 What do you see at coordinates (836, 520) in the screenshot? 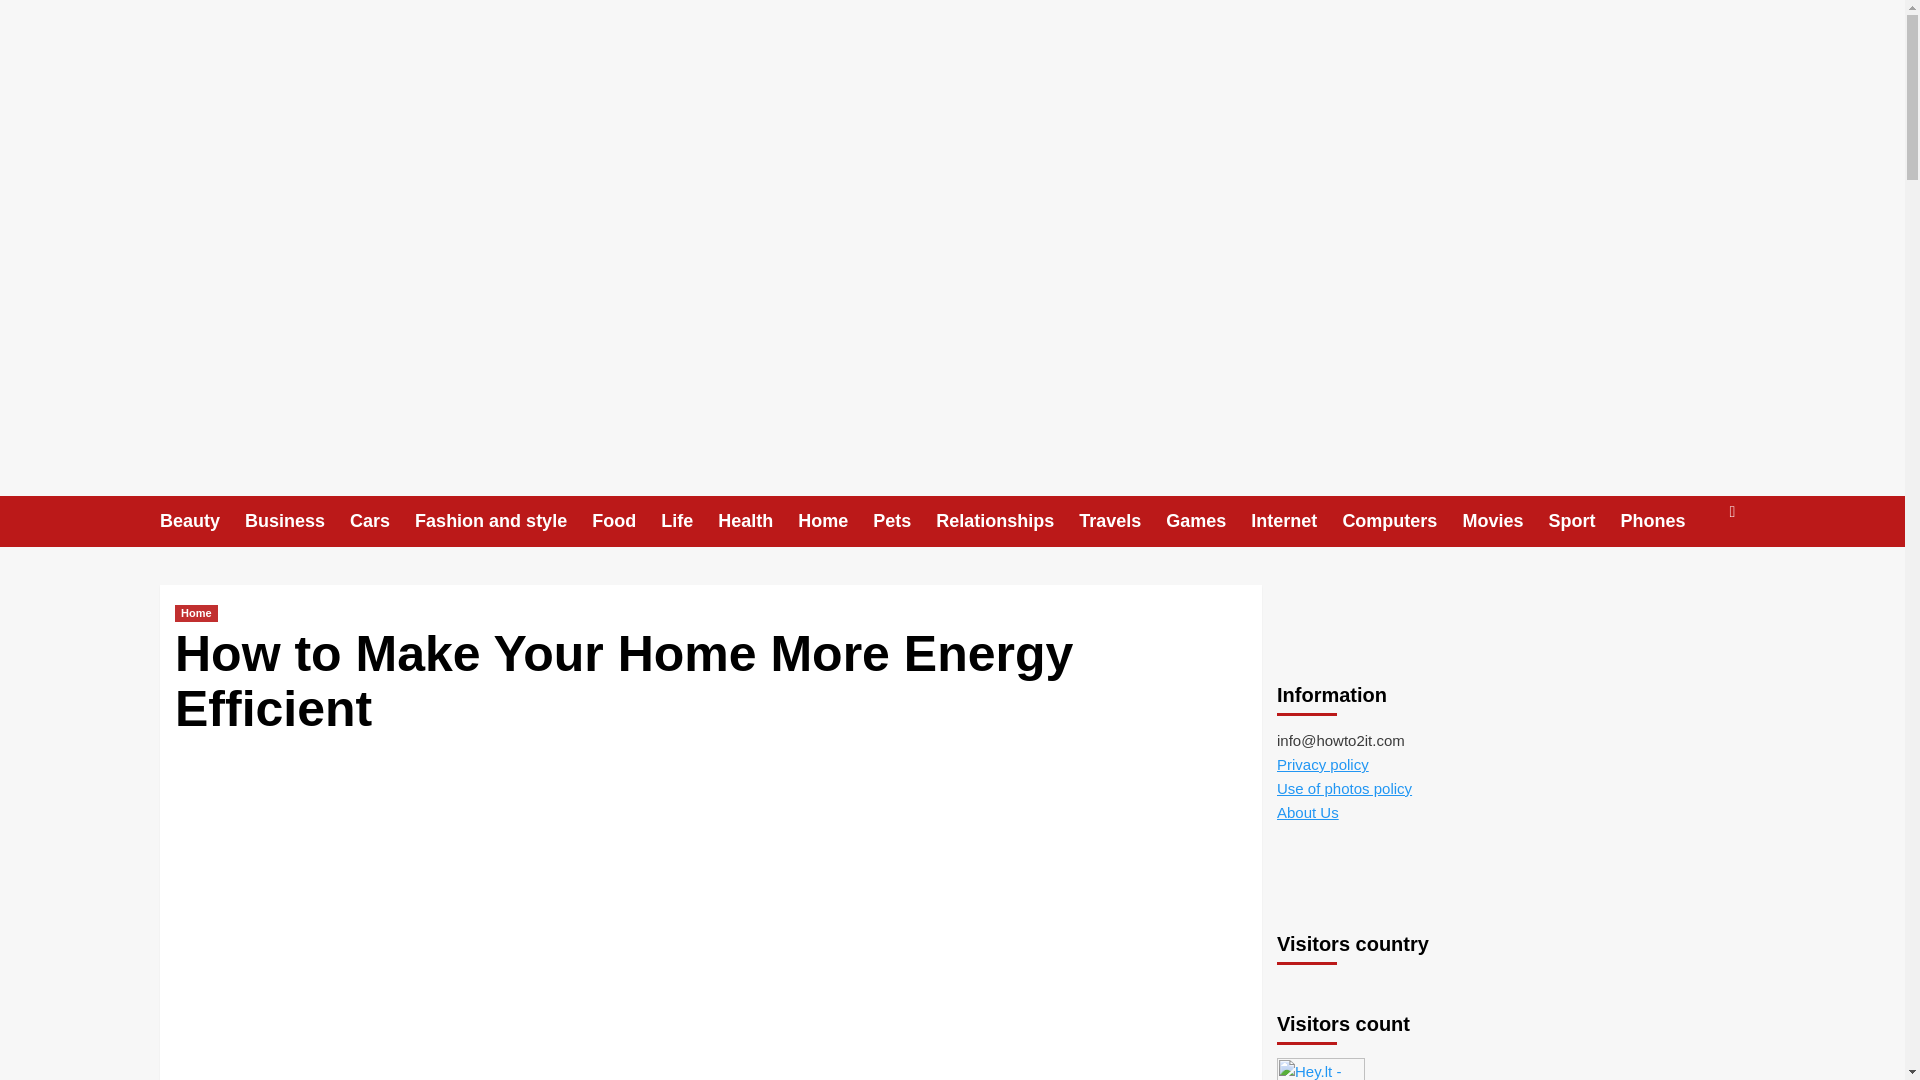
I see `Home` at bounding box center [836, 520].